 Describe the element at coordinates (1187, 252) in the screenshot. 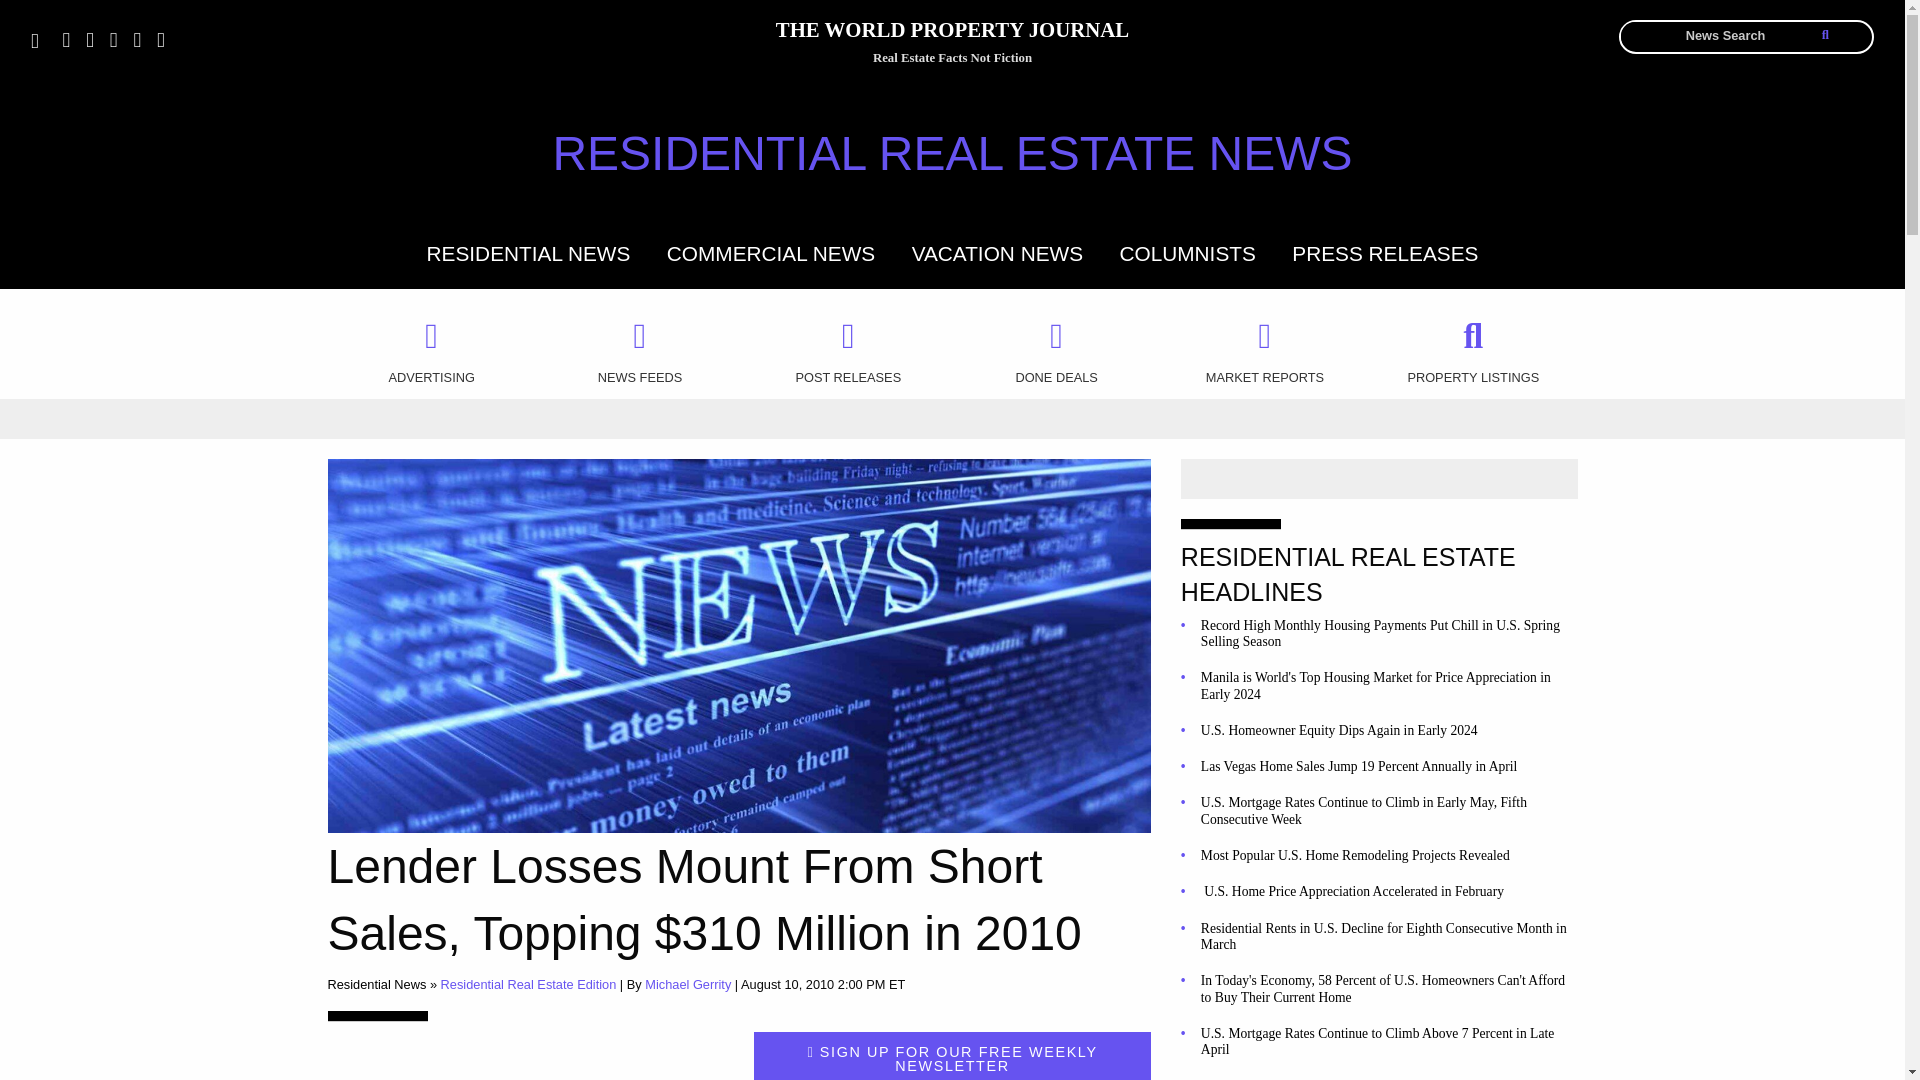

I see `COLUMNISTS` at that location.